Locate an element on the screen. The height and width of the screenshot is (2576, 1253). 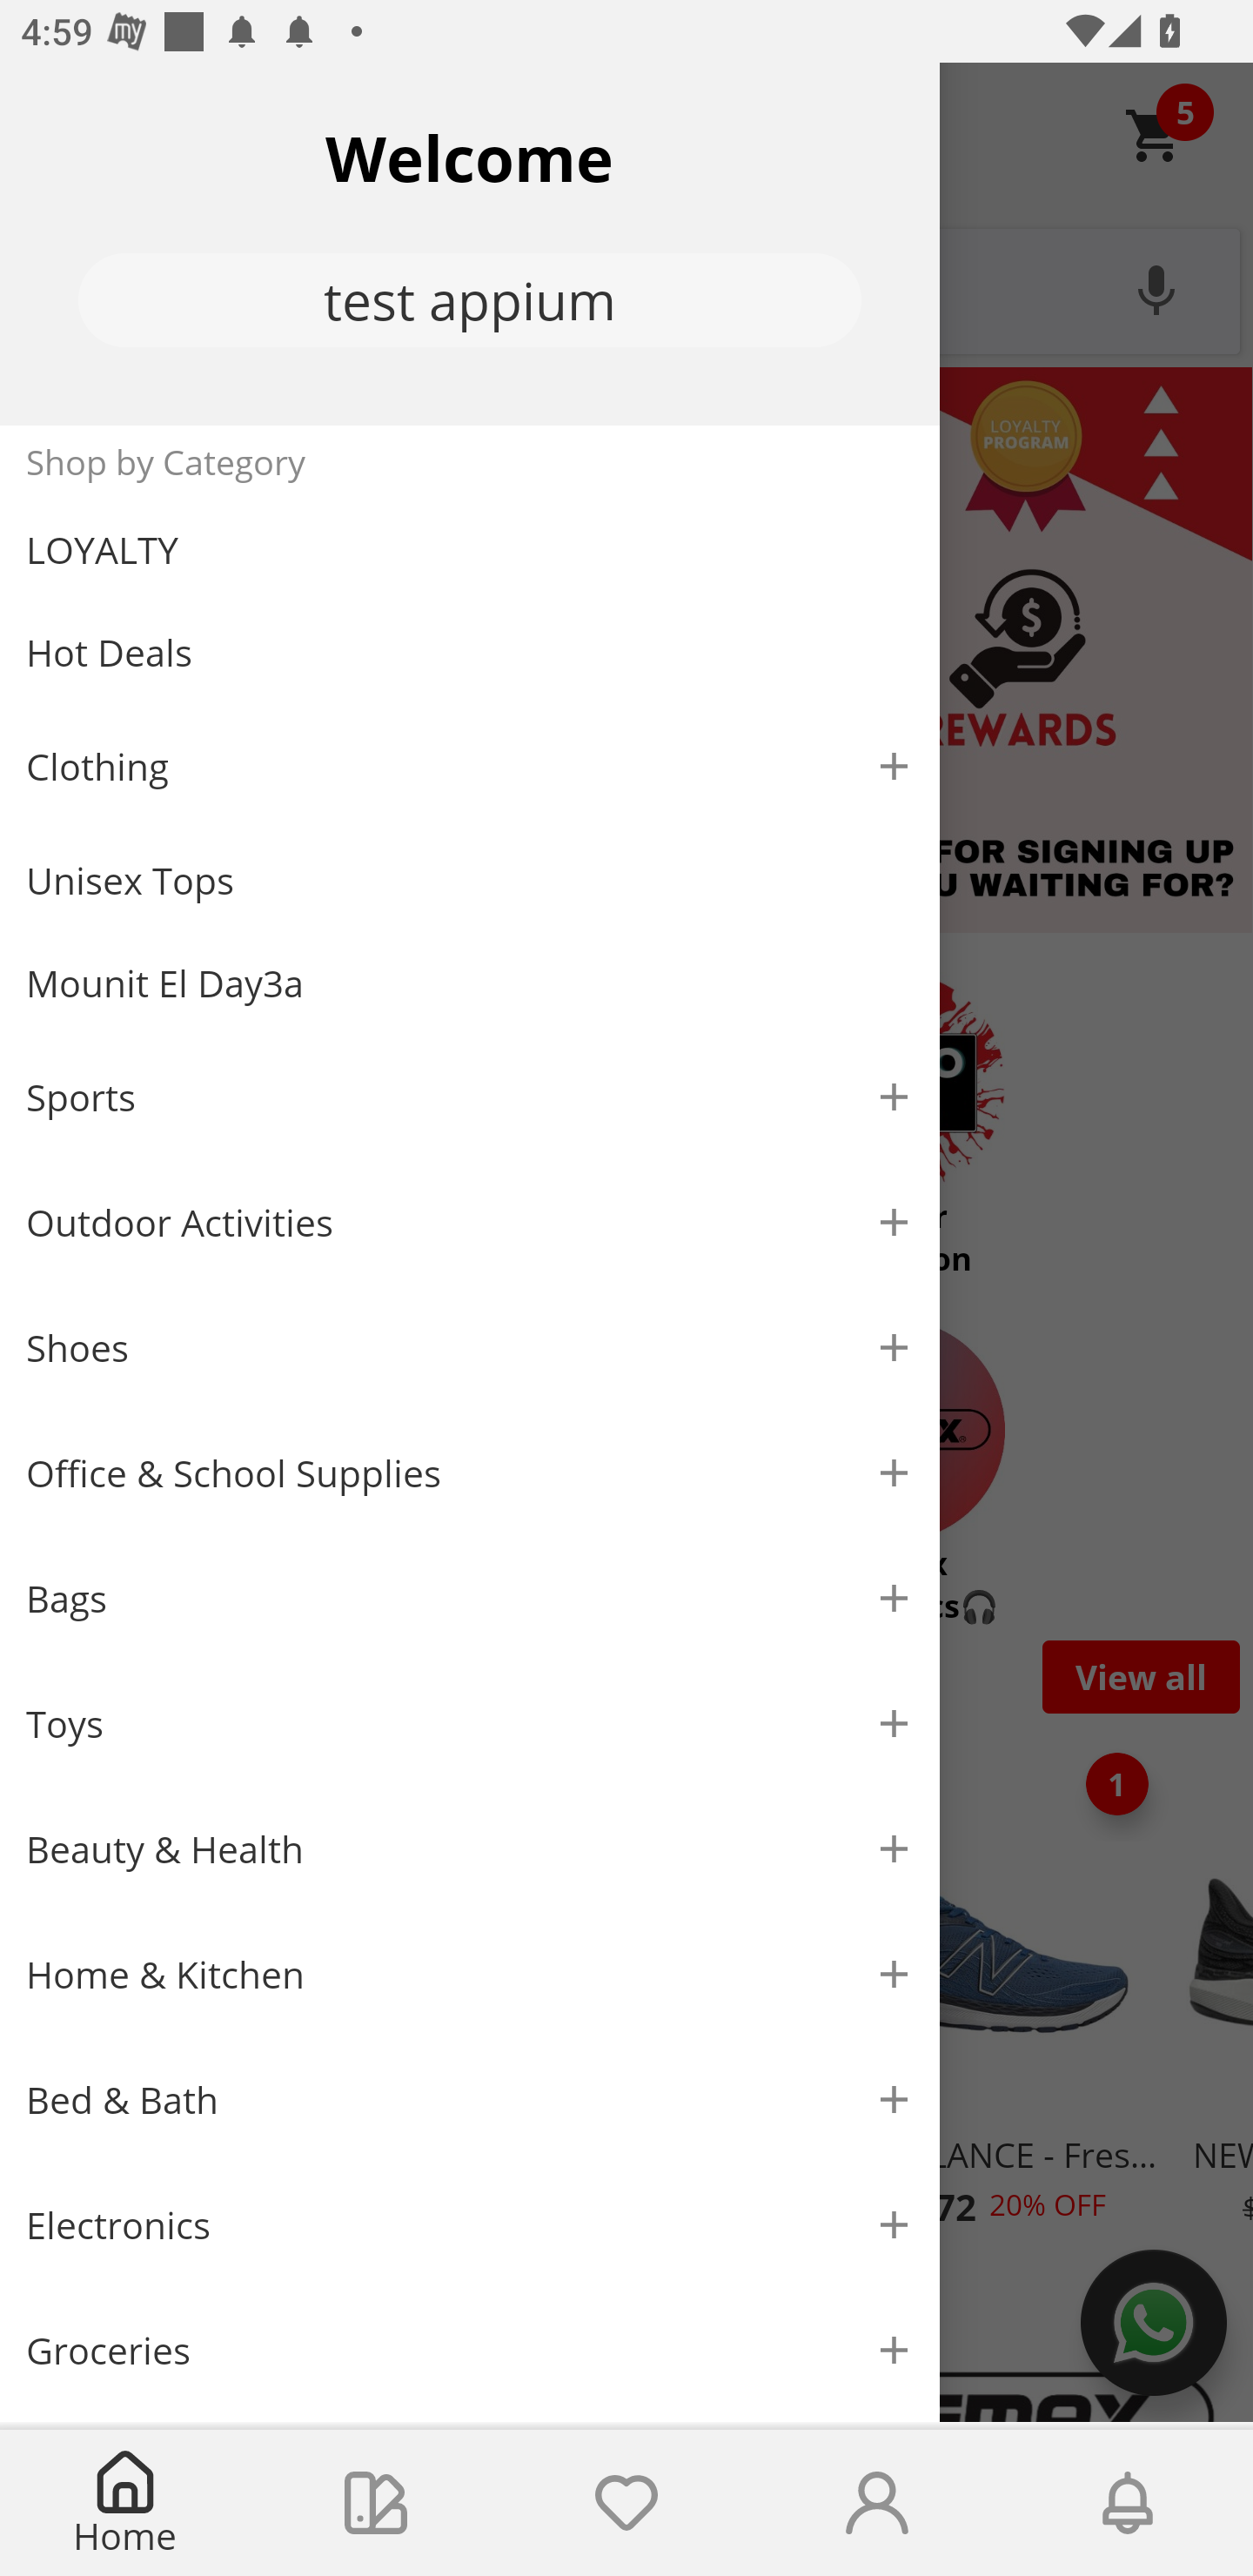
Hot Deals is located at coordinates (470, 651).